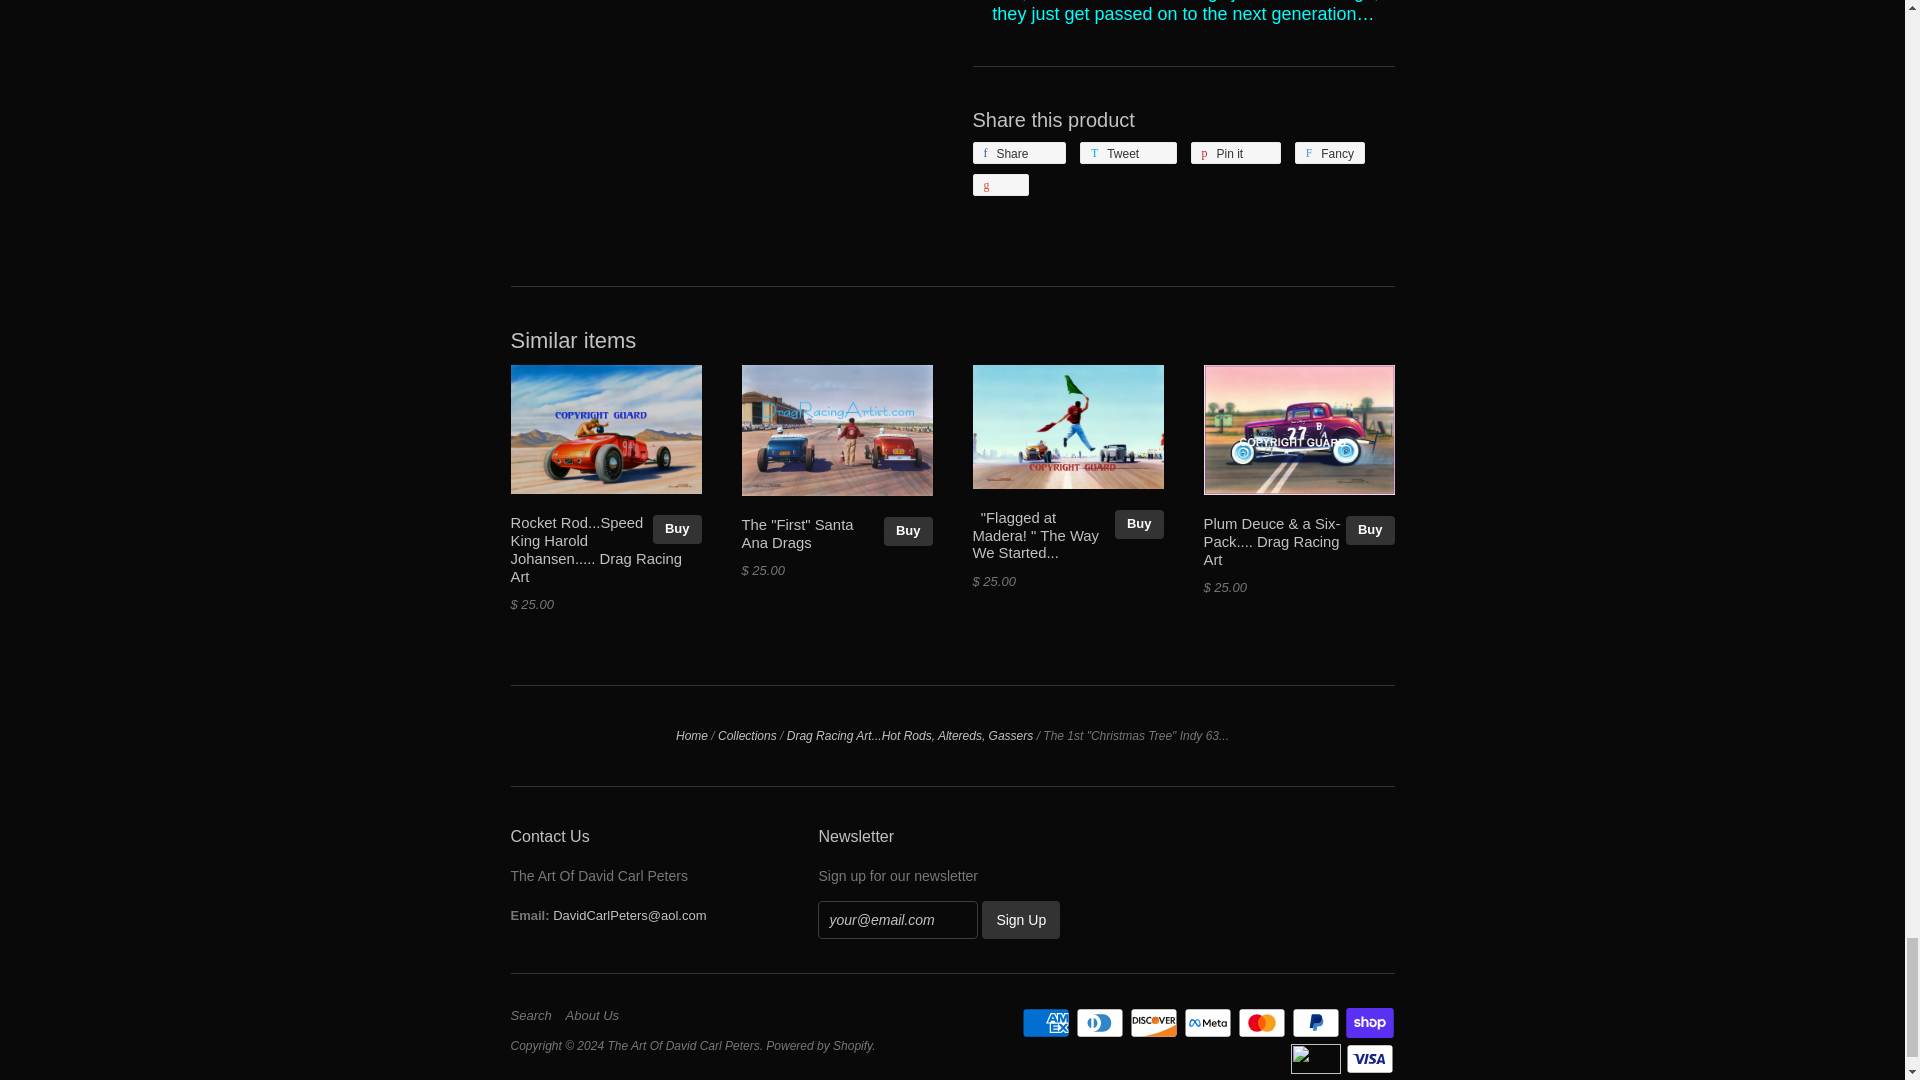  I want to click on Tweet, so click(1128, 152).